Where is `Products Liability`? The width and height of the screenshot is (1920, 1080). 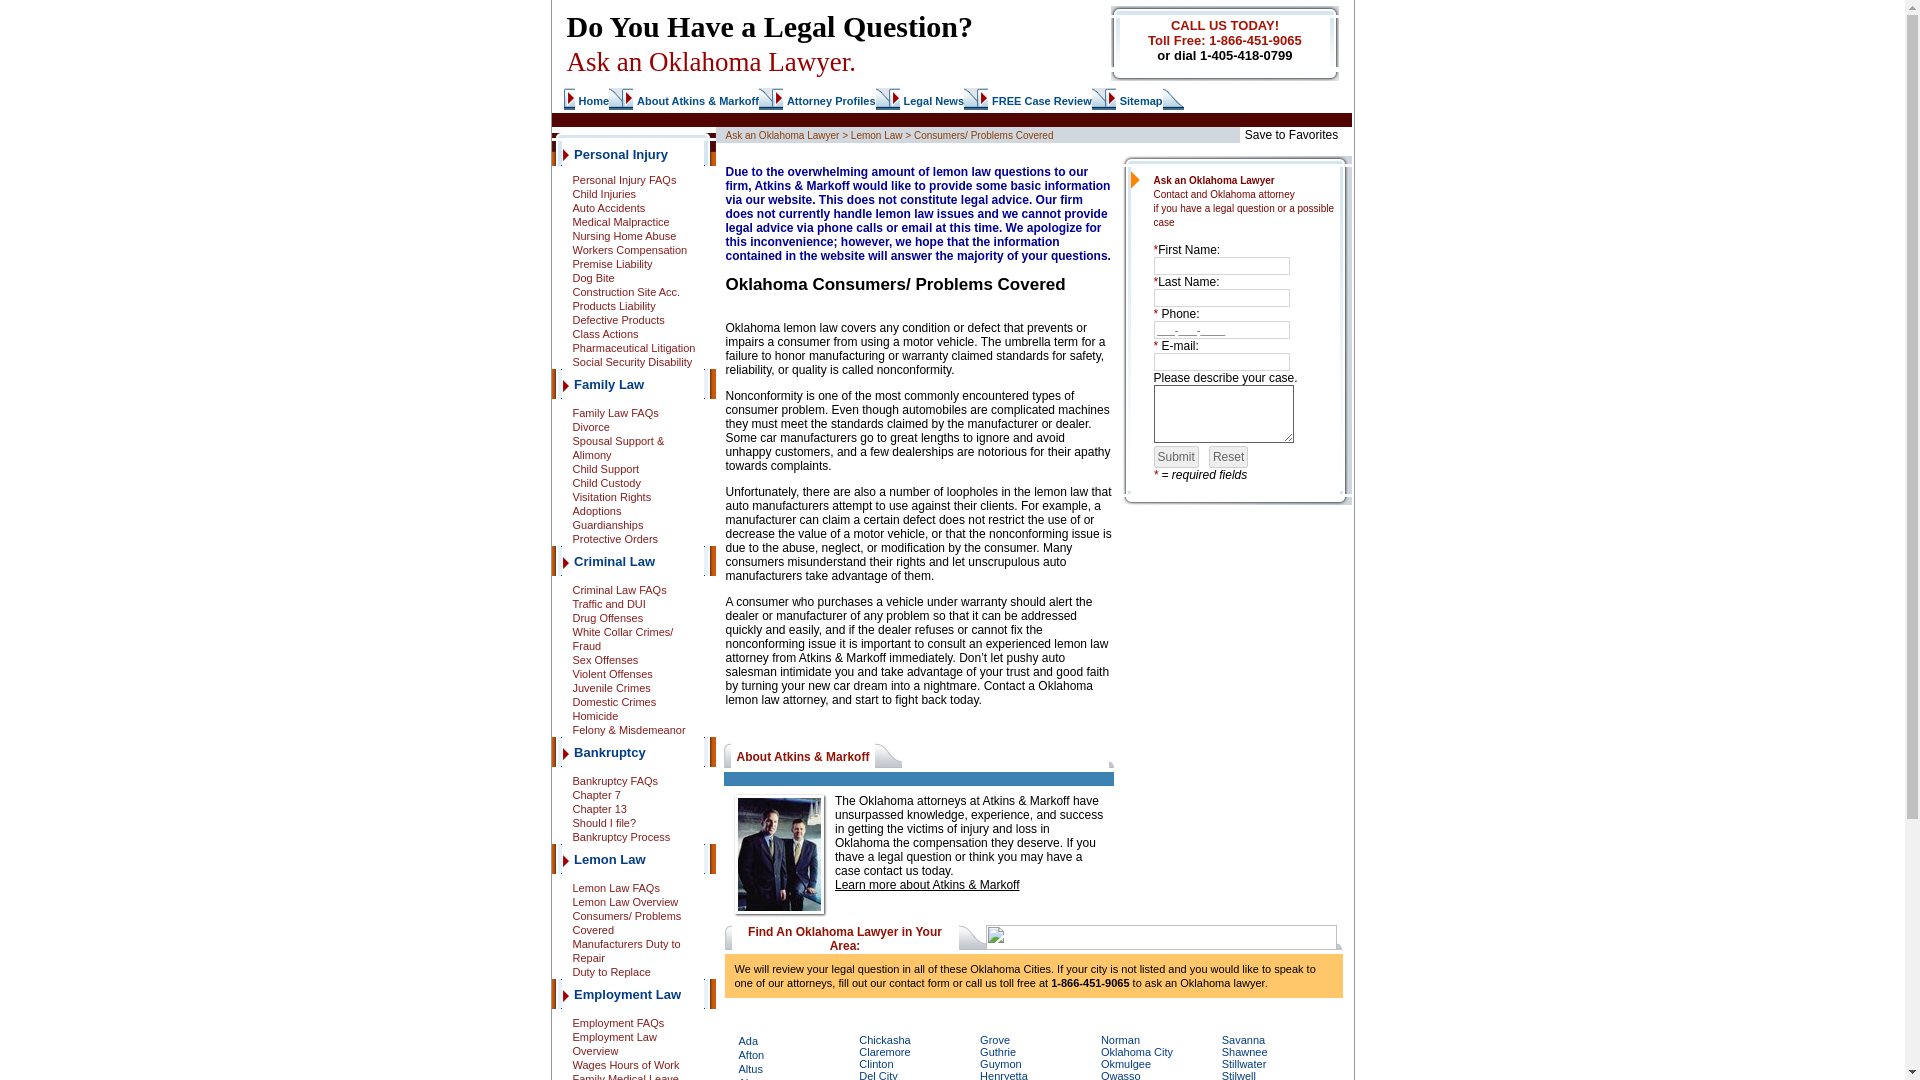 Products Liability is located at coordinates (615, 306).